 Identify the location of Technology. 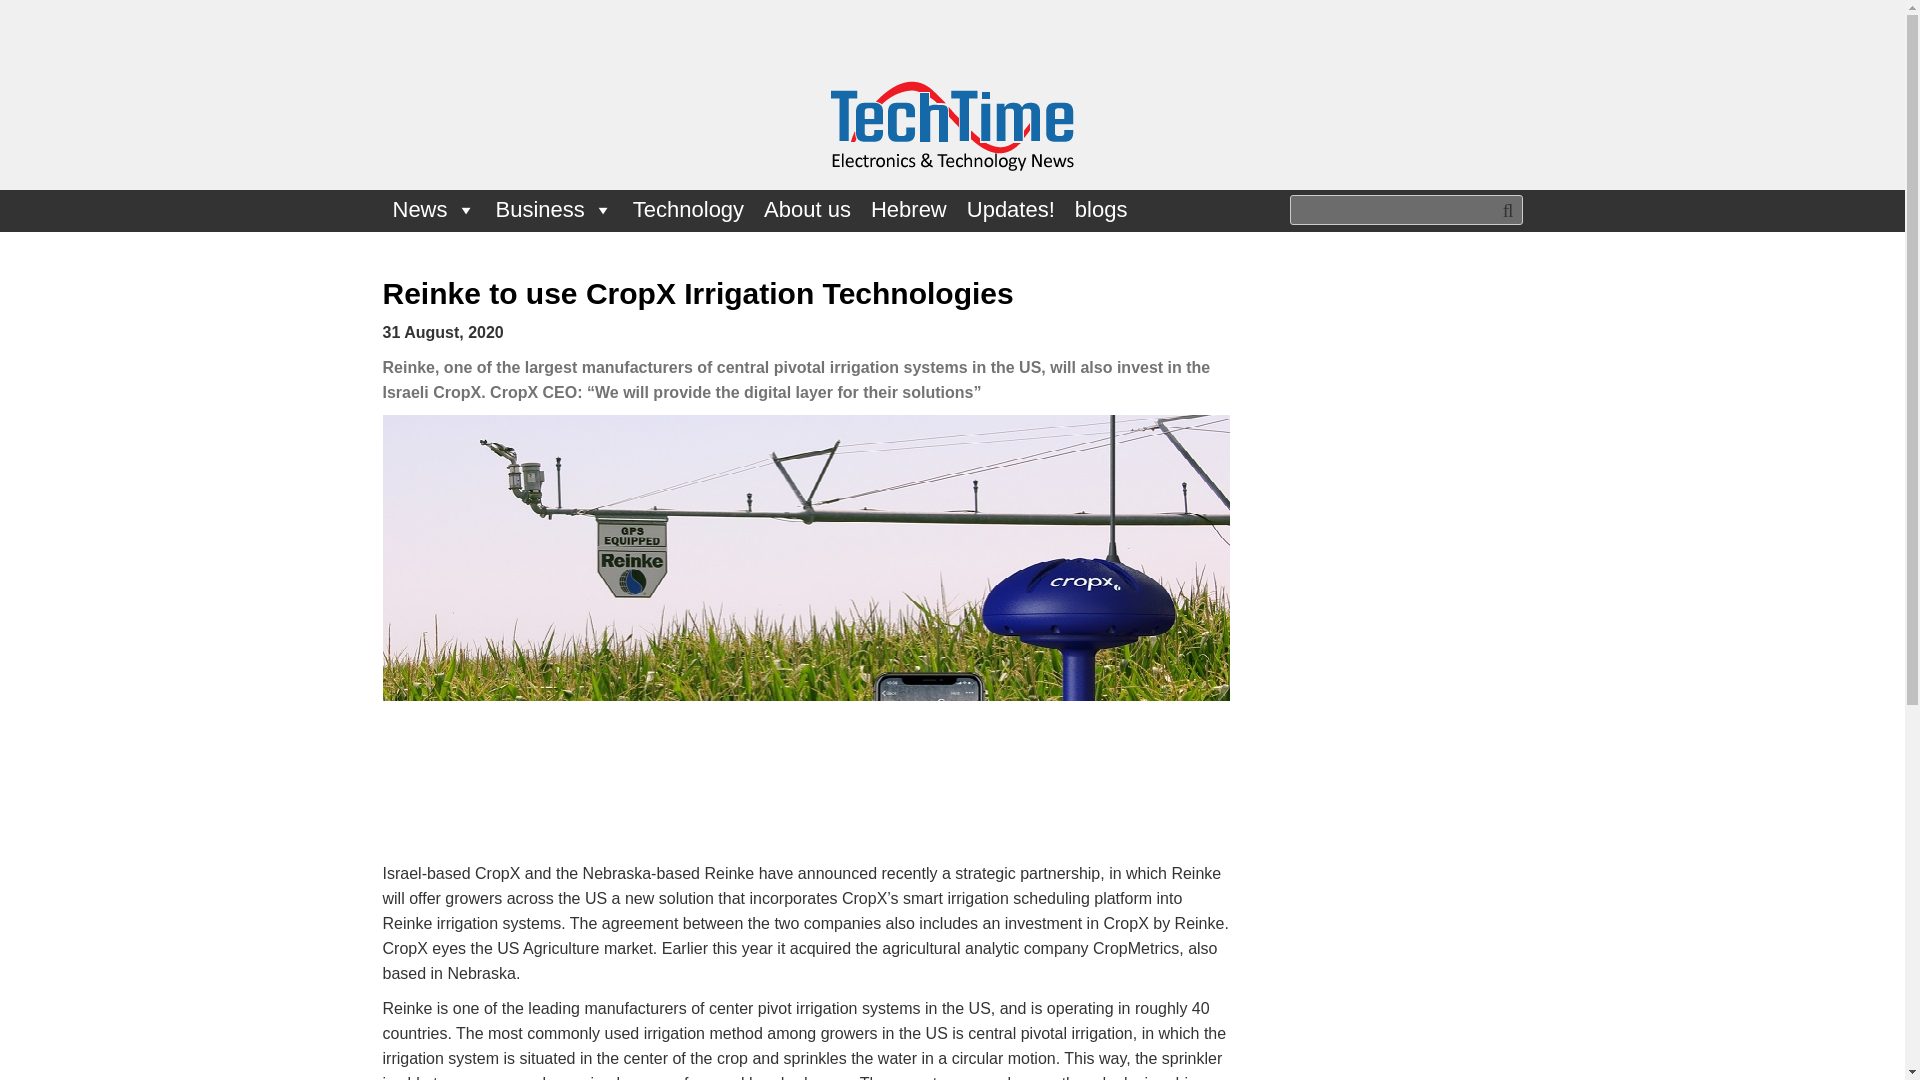
(688, 210).